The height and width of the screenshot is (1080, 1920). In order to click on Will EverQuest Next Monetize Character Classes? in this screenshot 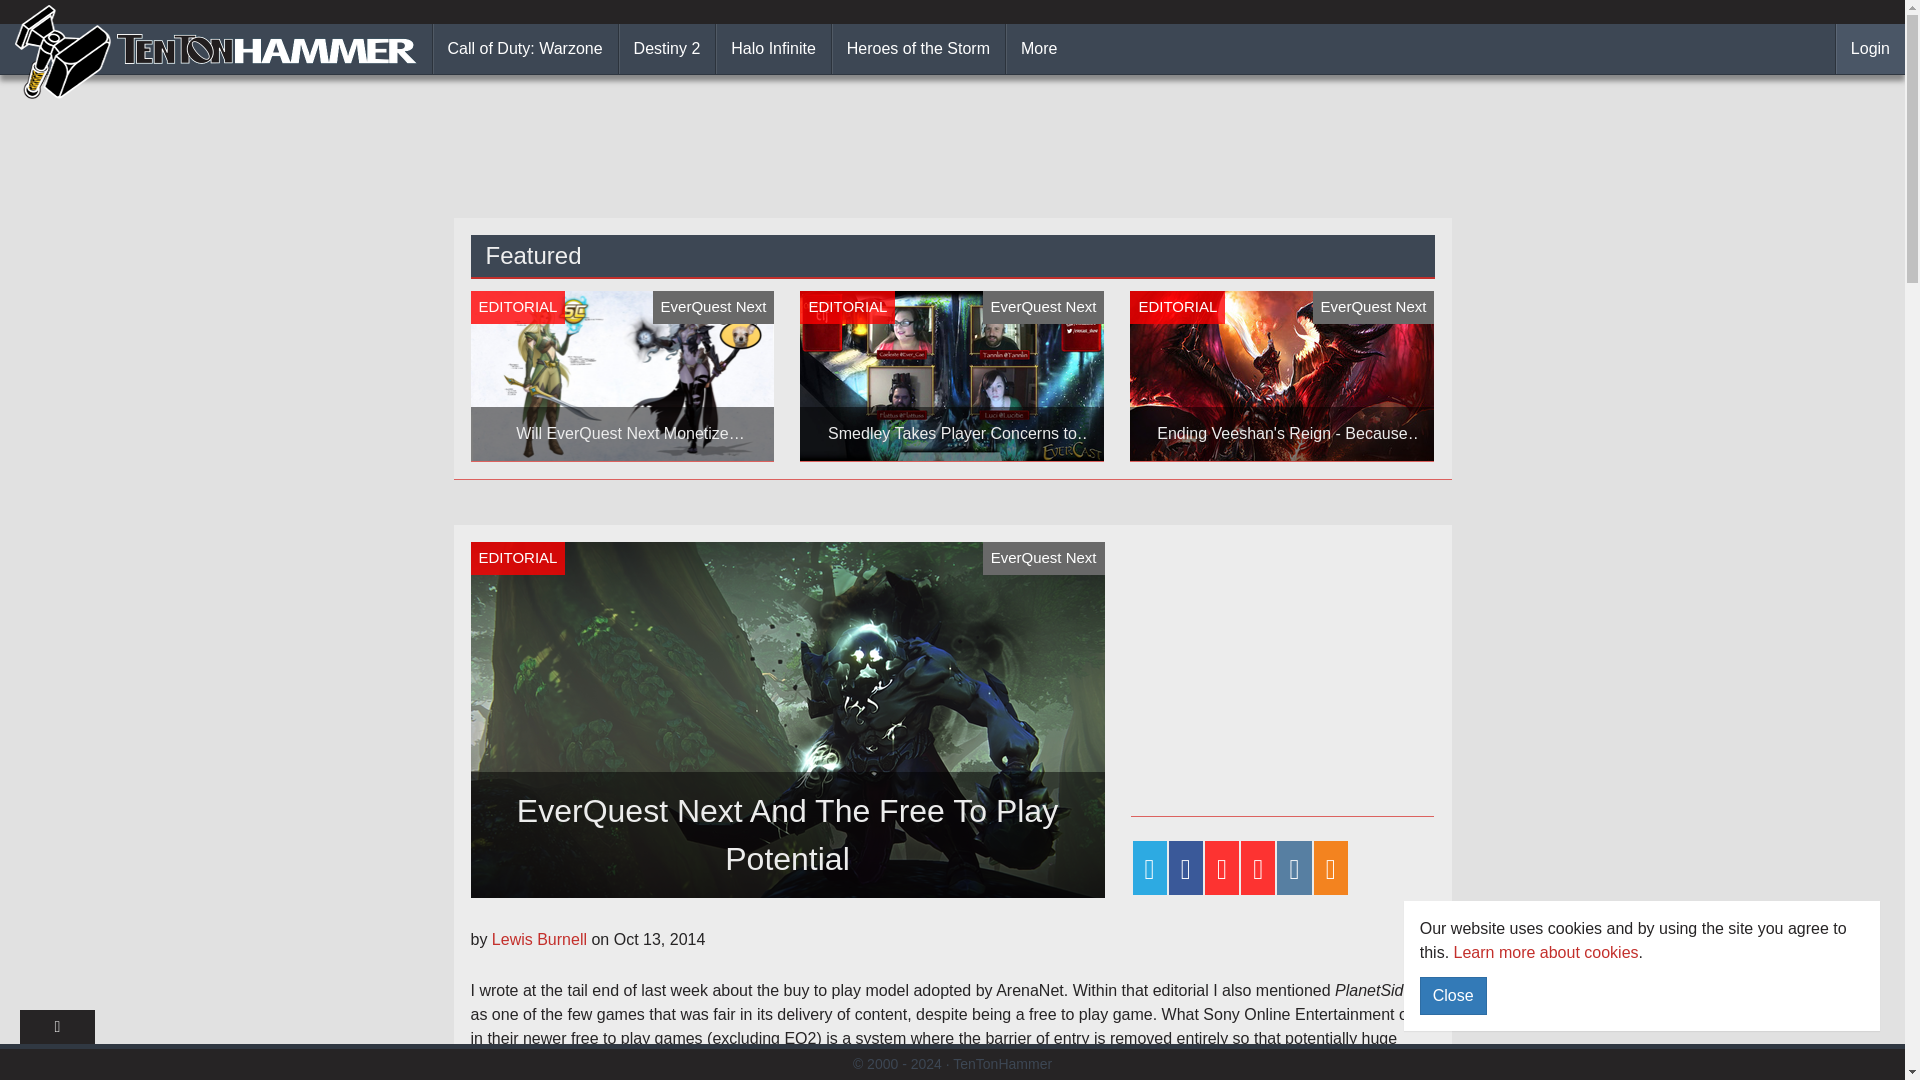, I will do `click(622, 376)`.